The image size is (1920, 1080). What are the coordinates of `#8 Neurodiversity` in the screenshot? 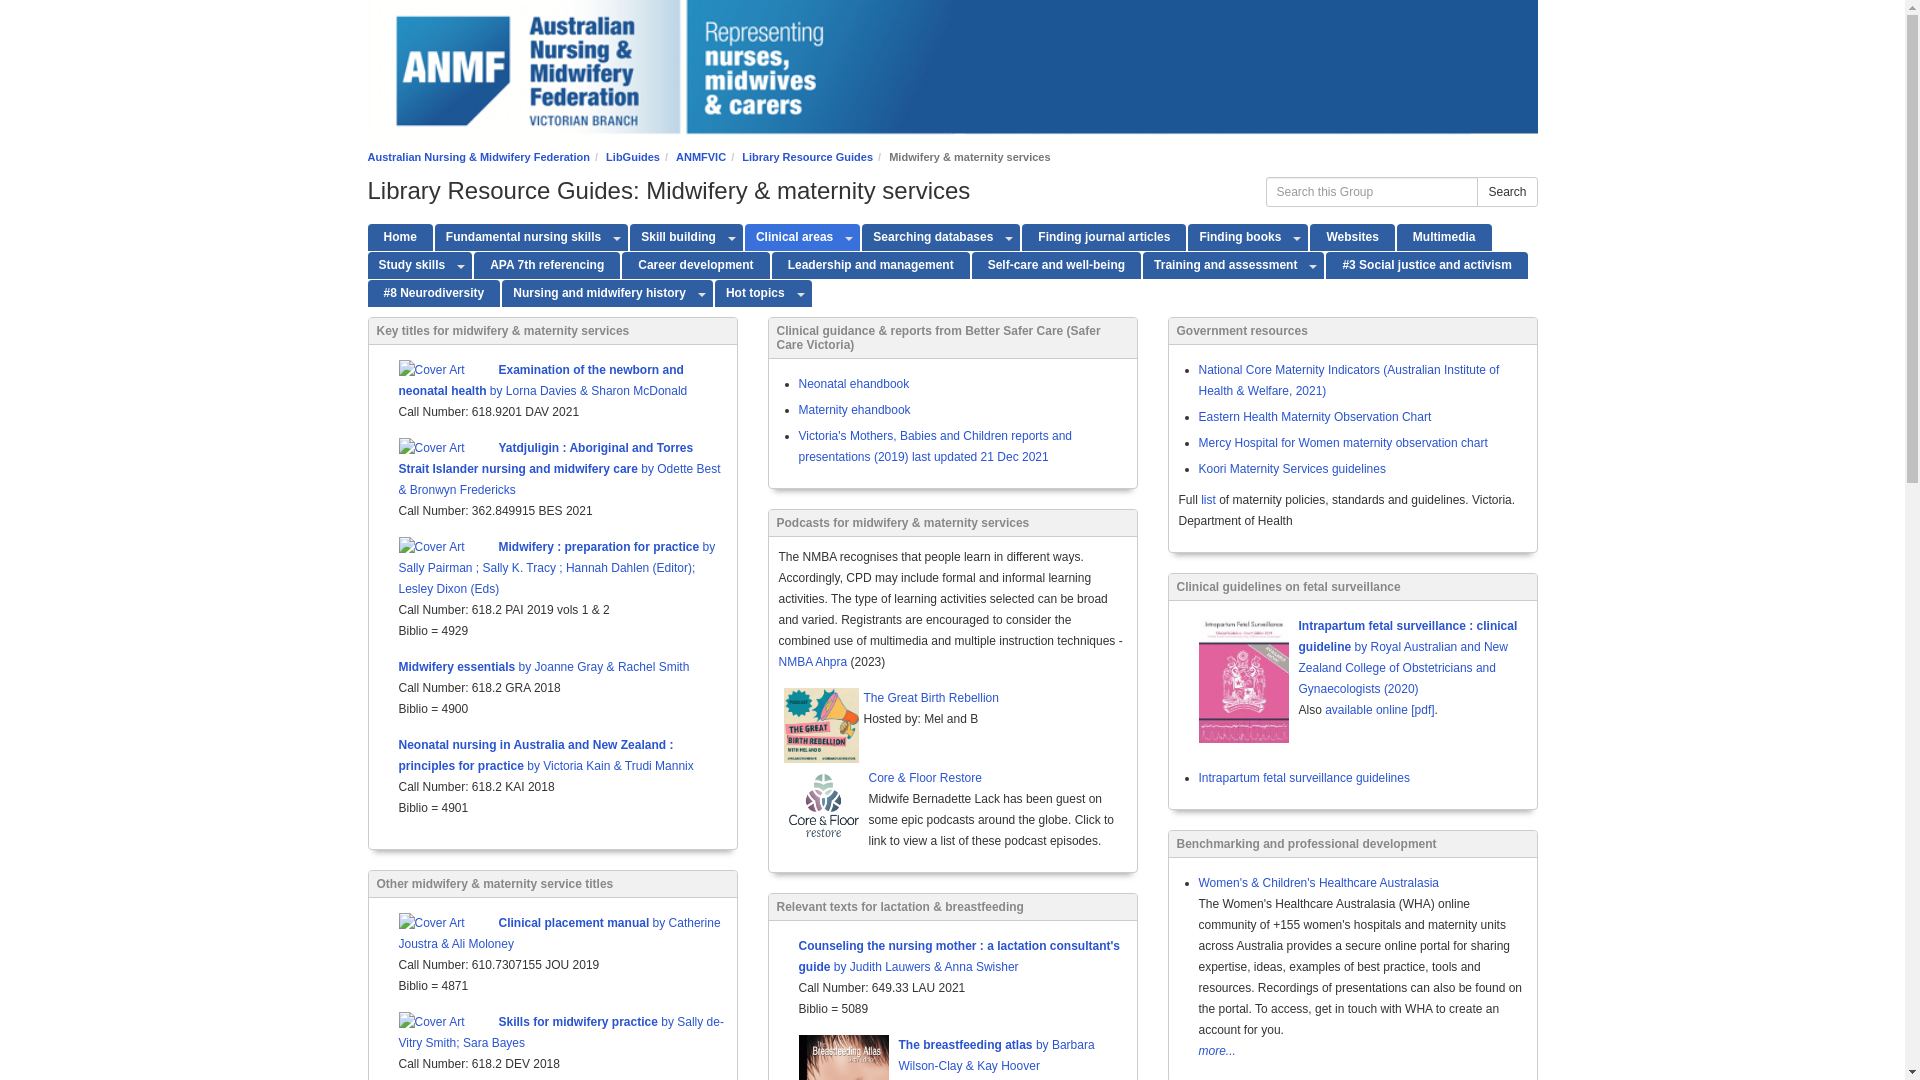 It's located at (434, 294).